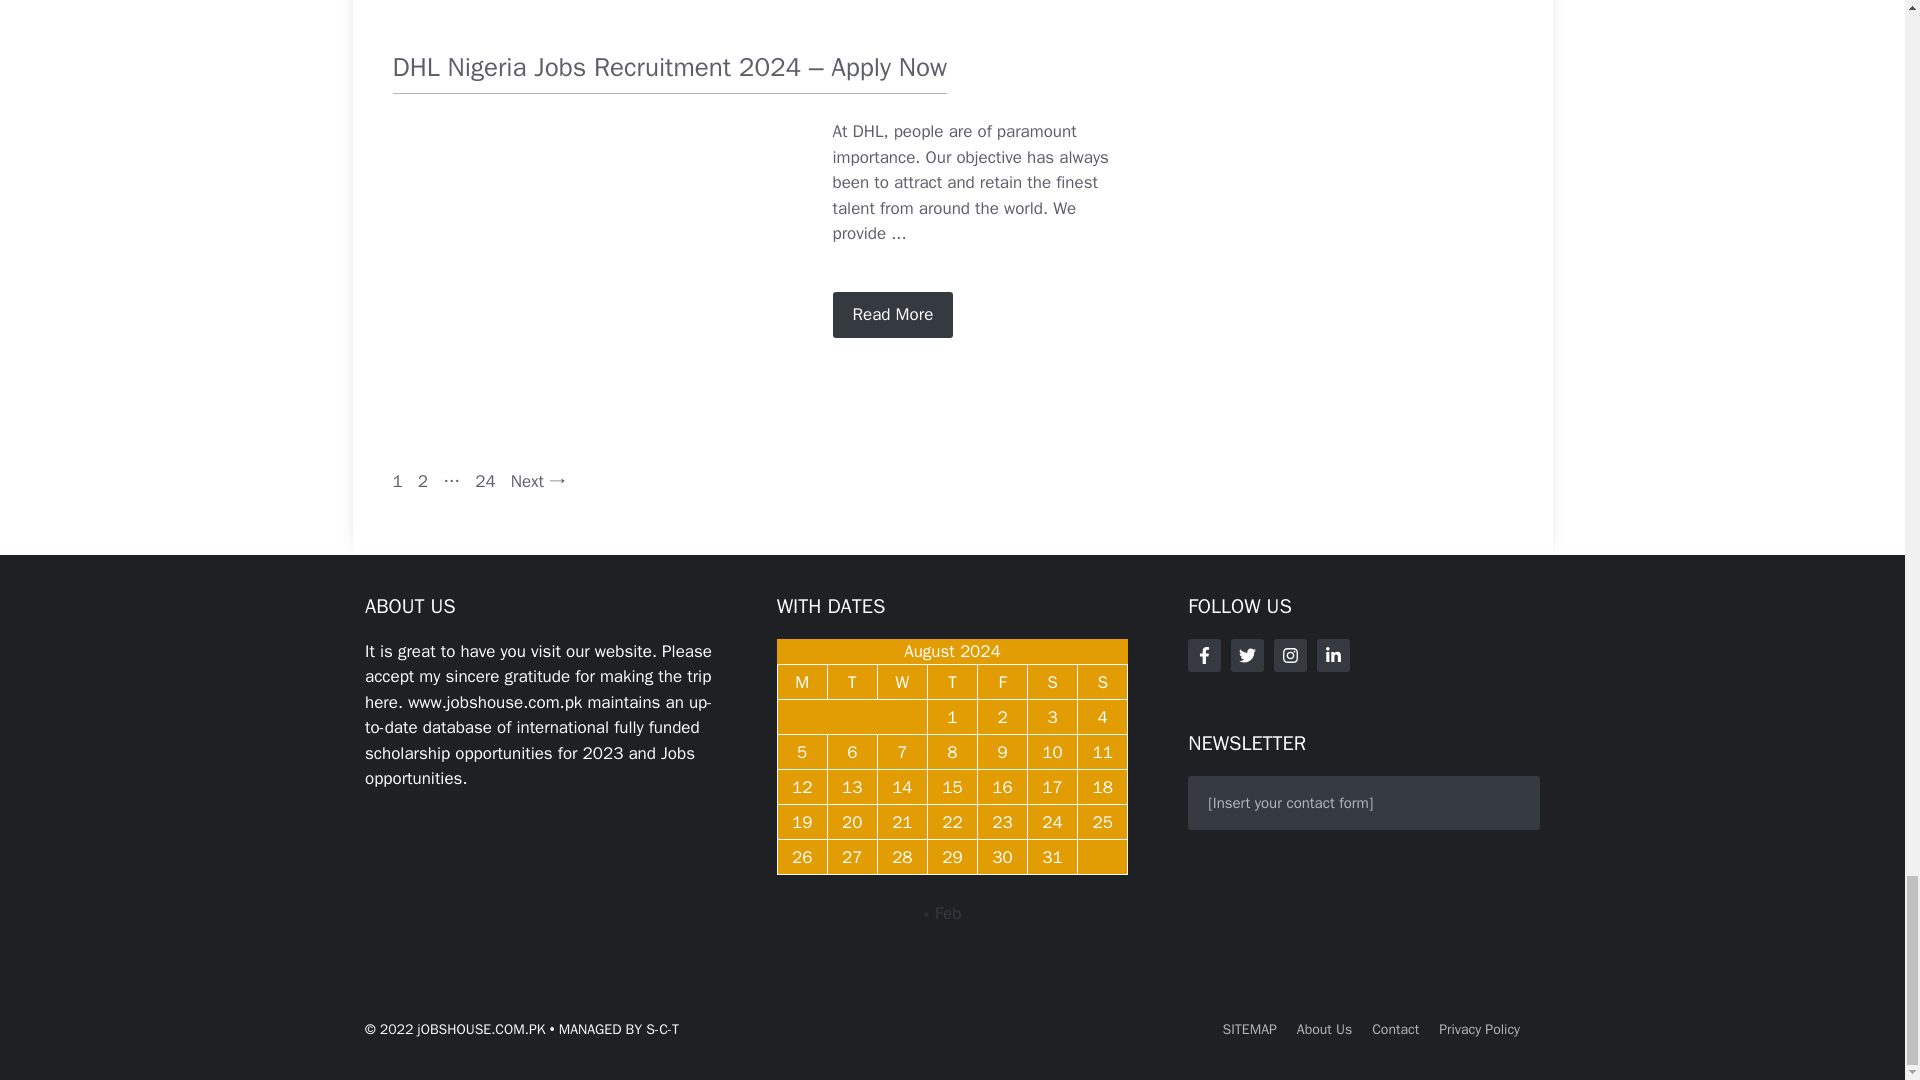  What do you see at coordinates (952, 682) in the screenshot?
I see `Thursday` at bounding box center [952, 682].